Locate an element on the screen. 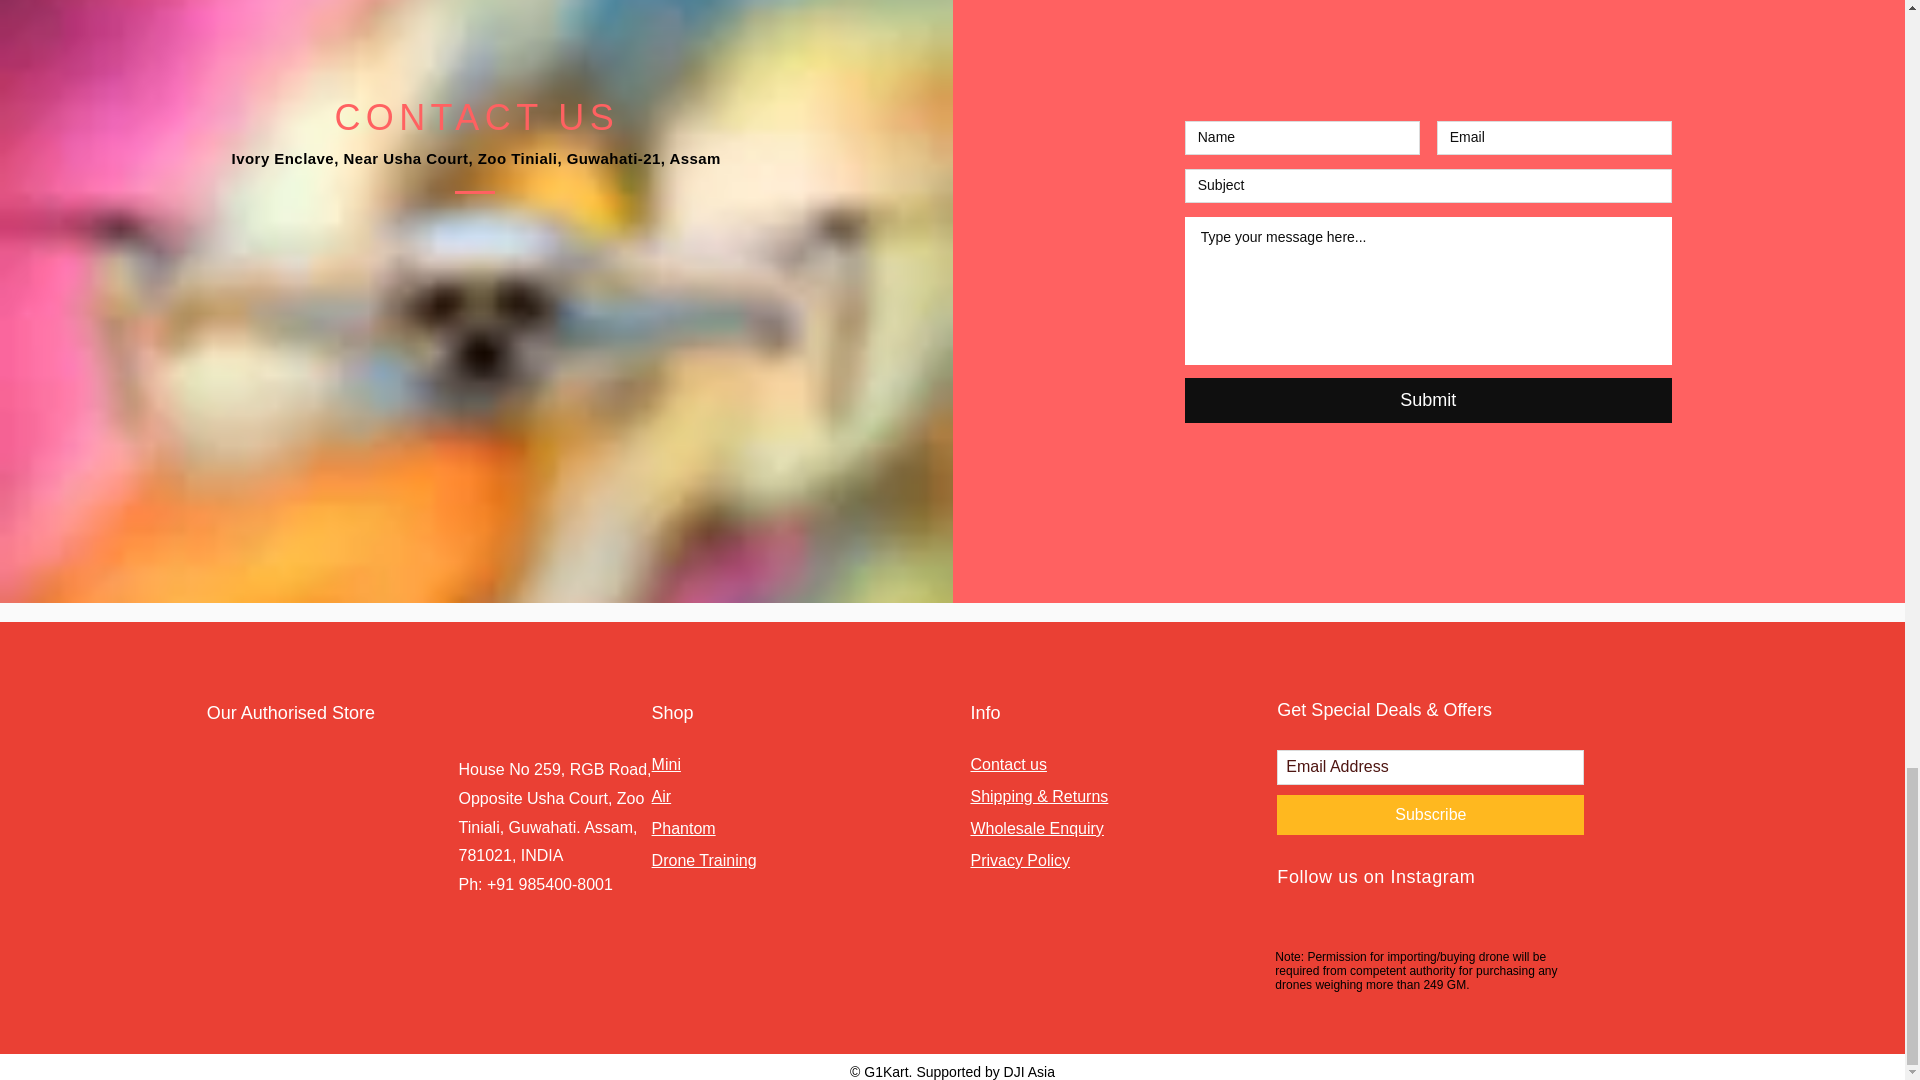  Privacy Policy is located at coordinates (1019, 860).